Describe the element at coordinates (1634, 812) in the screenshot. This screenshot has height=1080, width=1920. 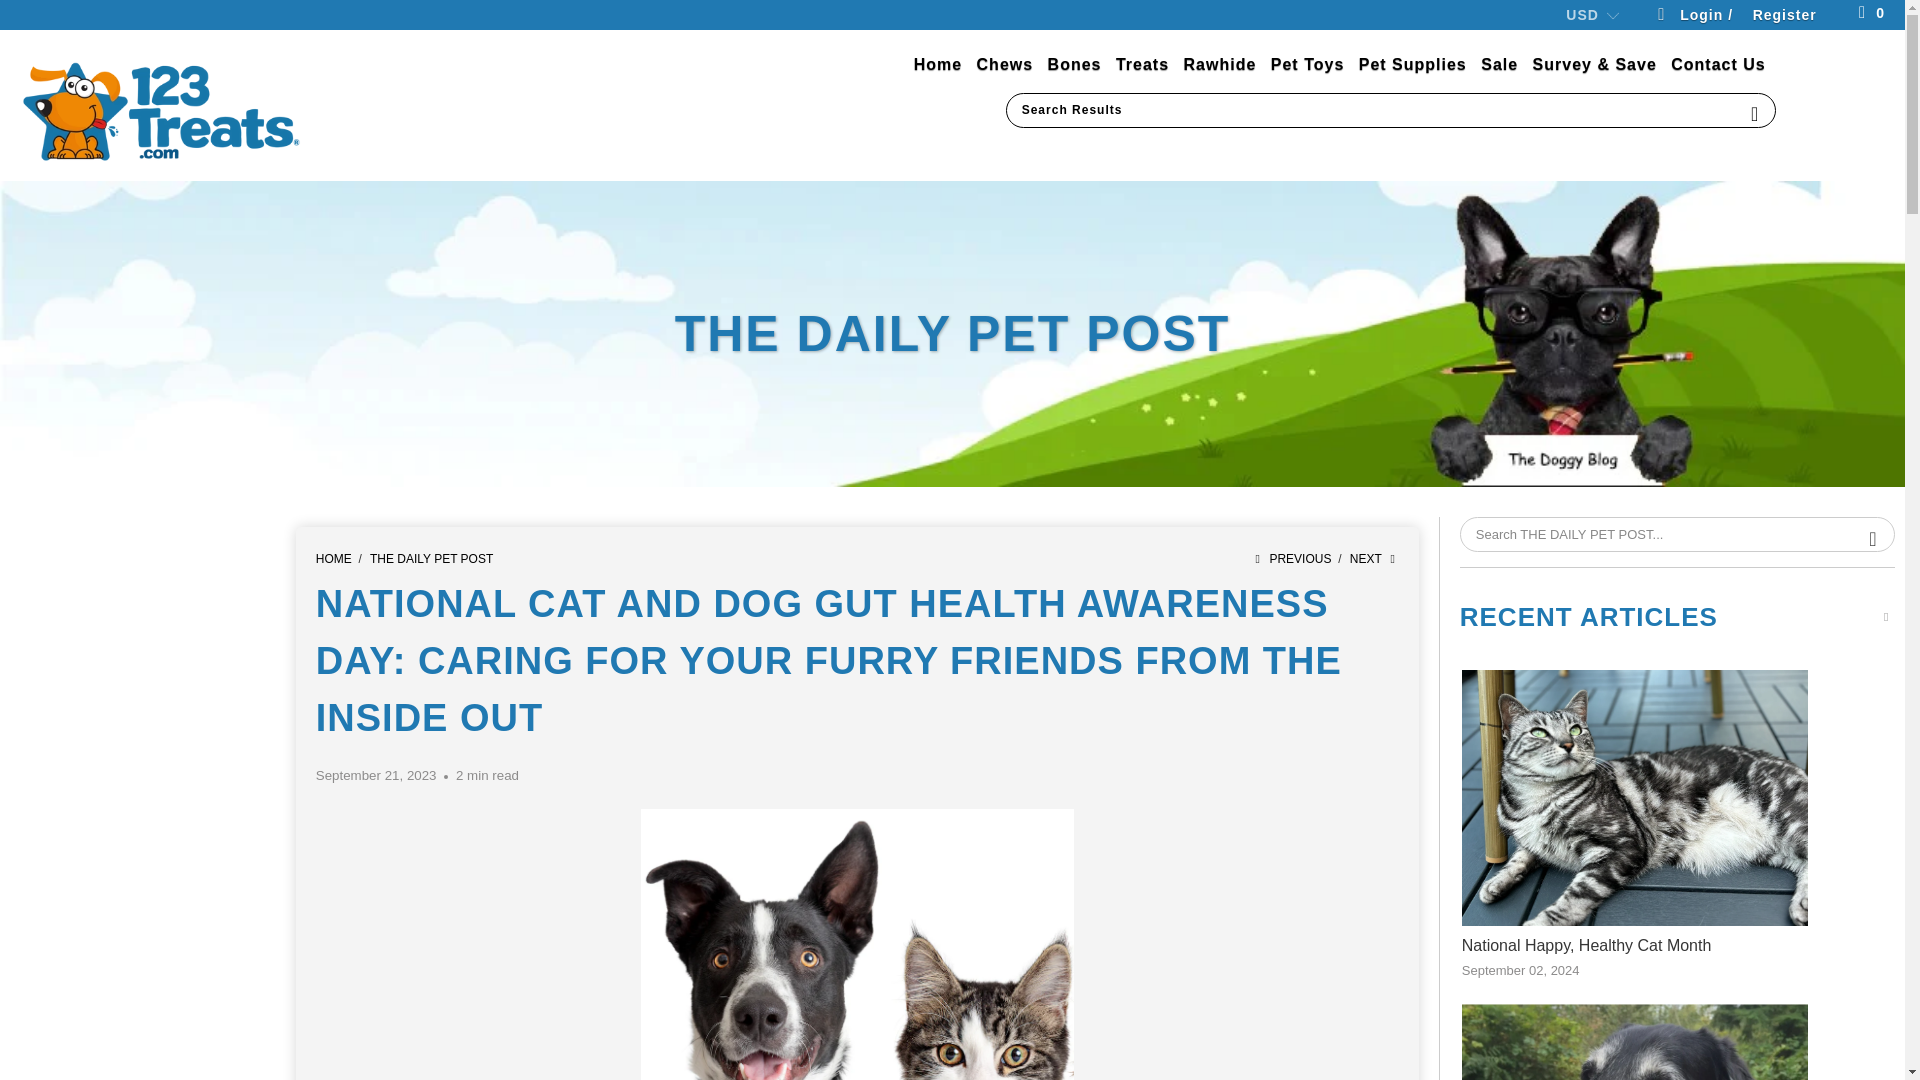
I see `National Happy, Healthy Cat Month` at that location.